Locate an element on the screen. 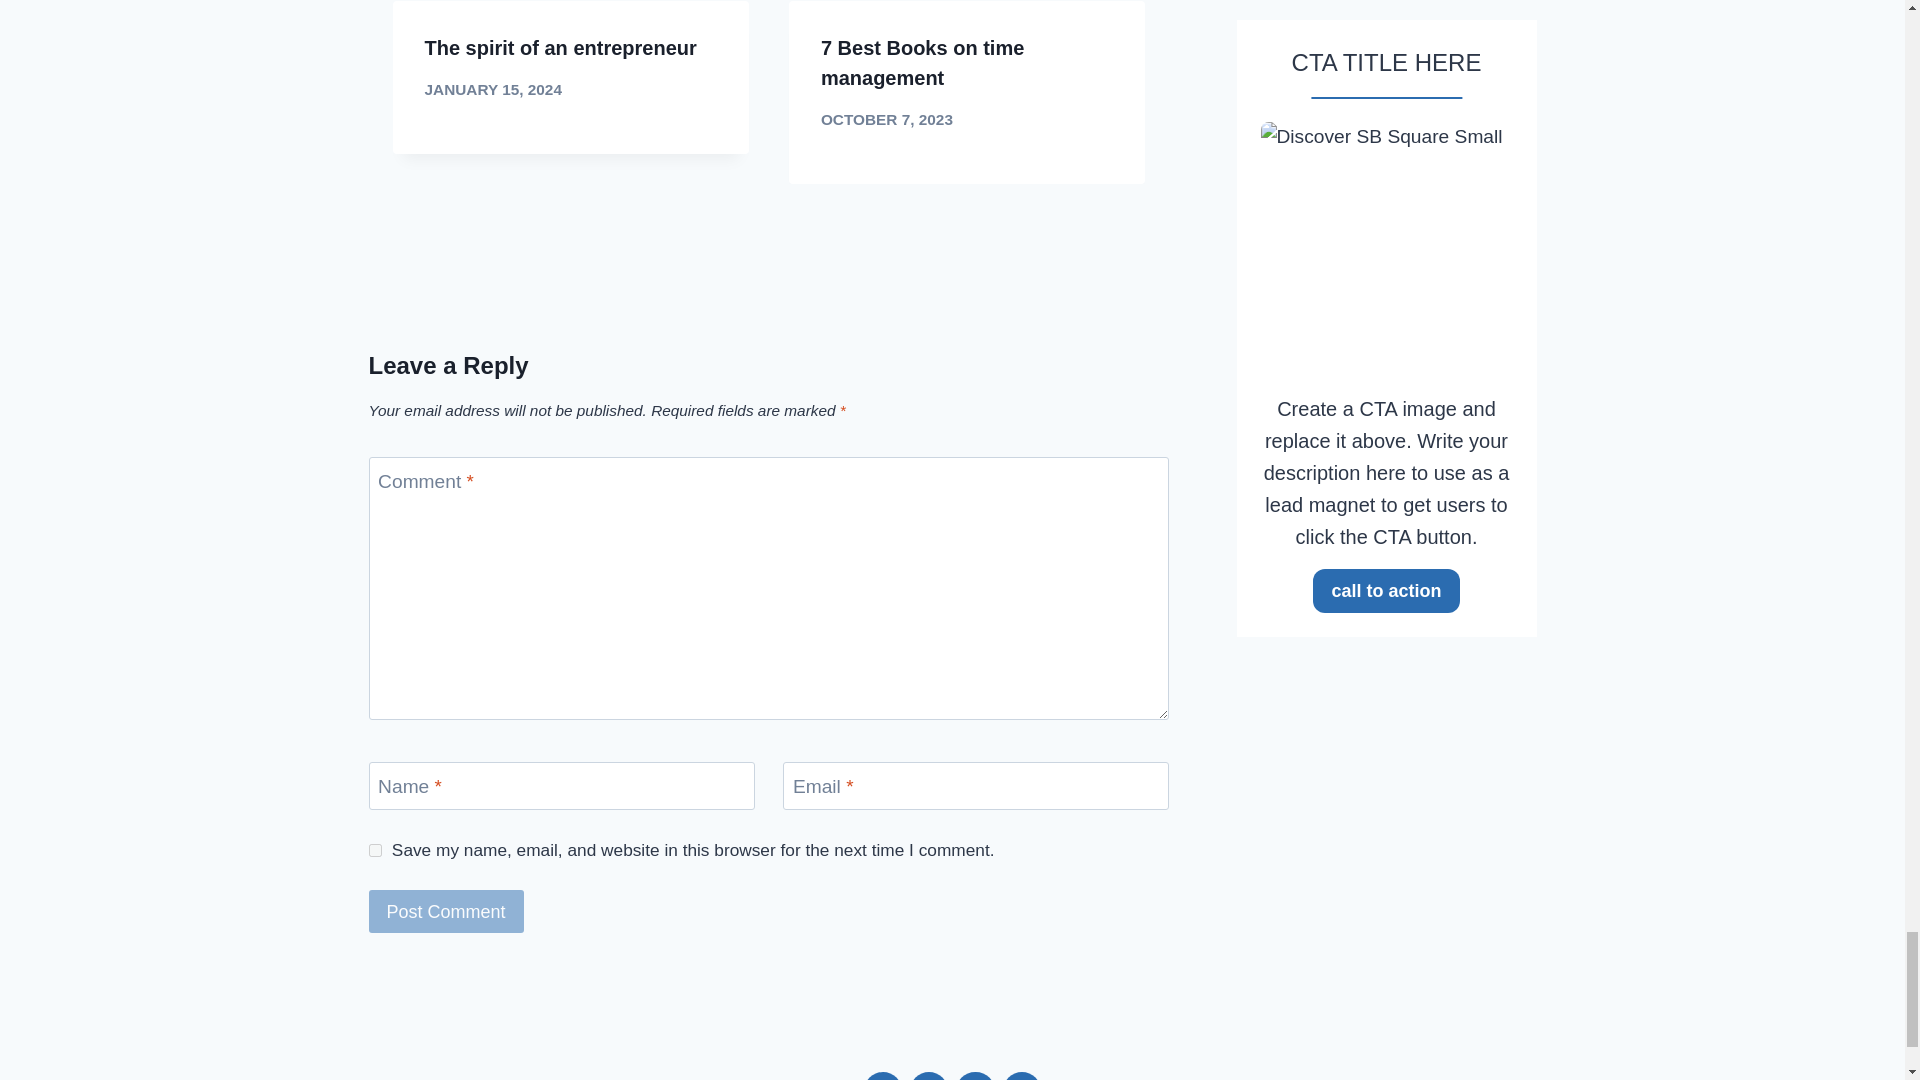  7 Best Books on time management is located at coordinates (922, 62).